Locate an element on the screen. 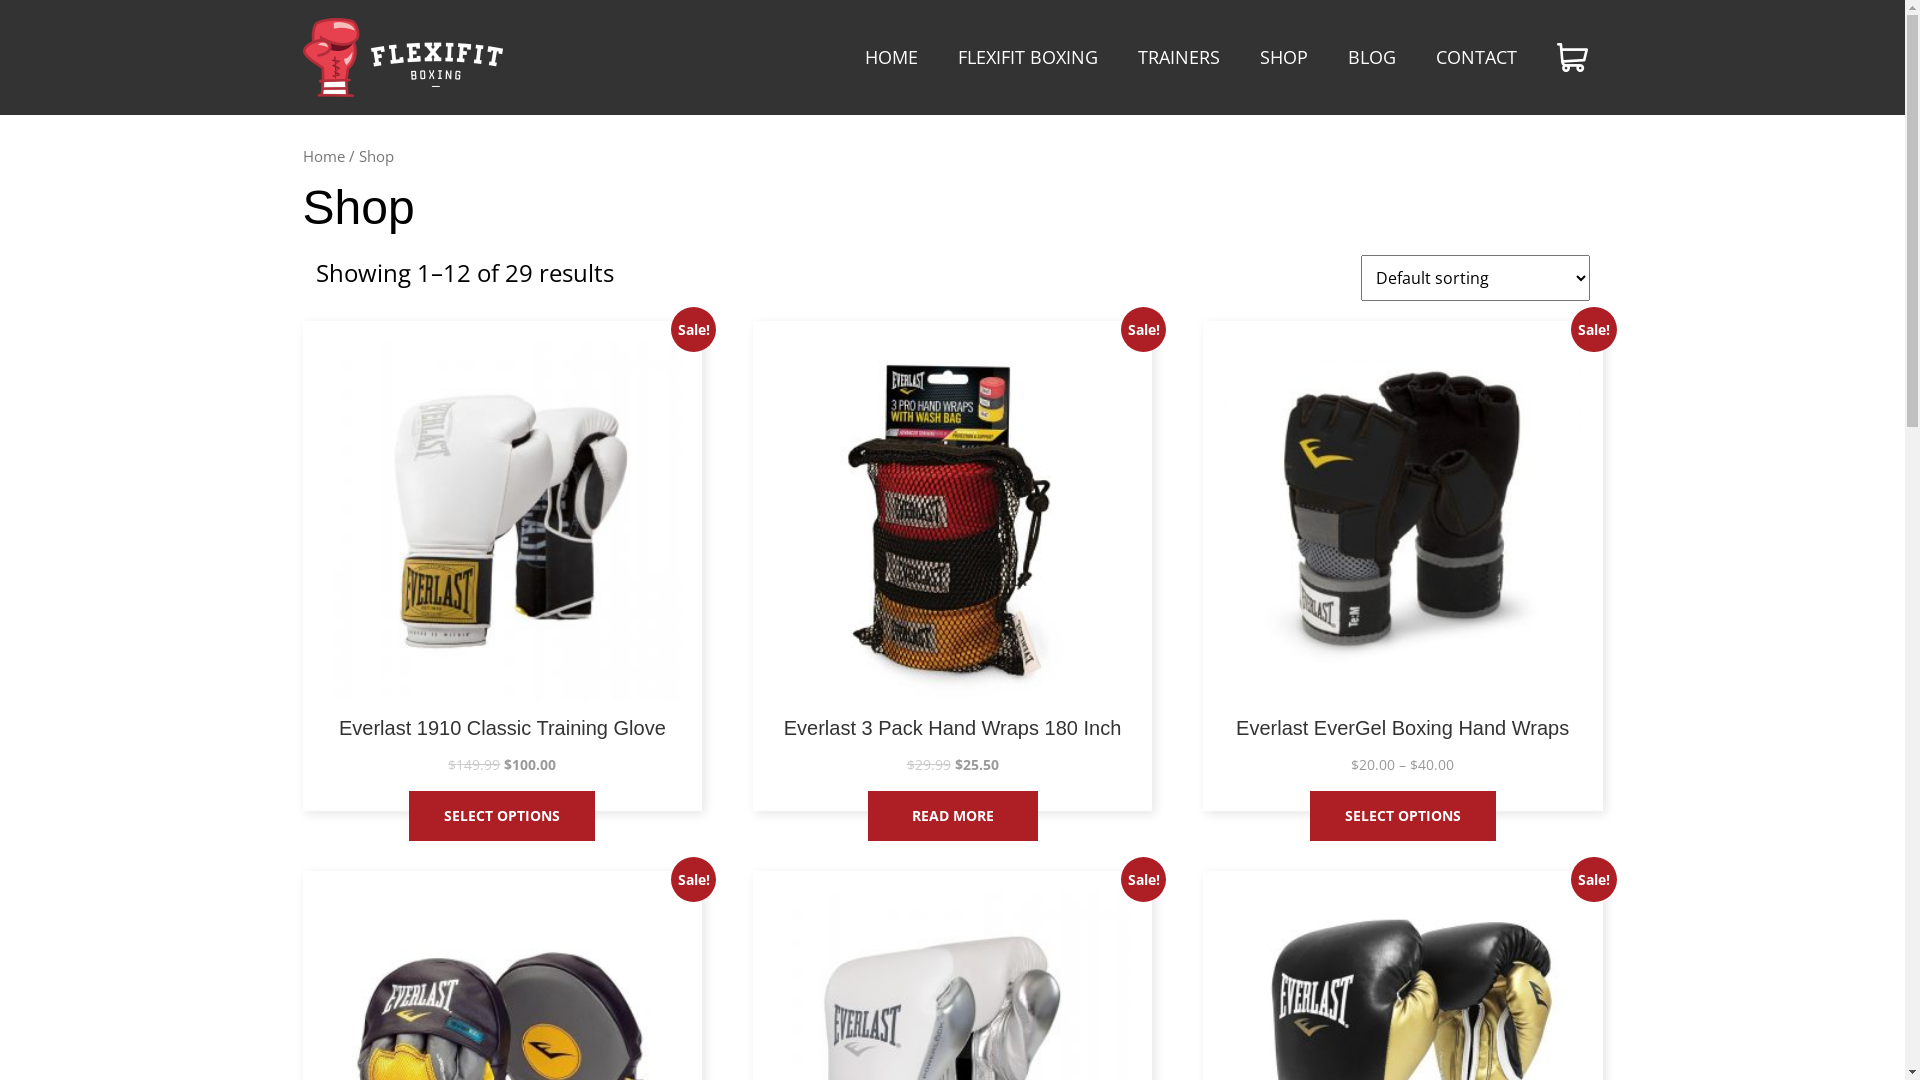  READ MORE is located at coordinates (953, 816).